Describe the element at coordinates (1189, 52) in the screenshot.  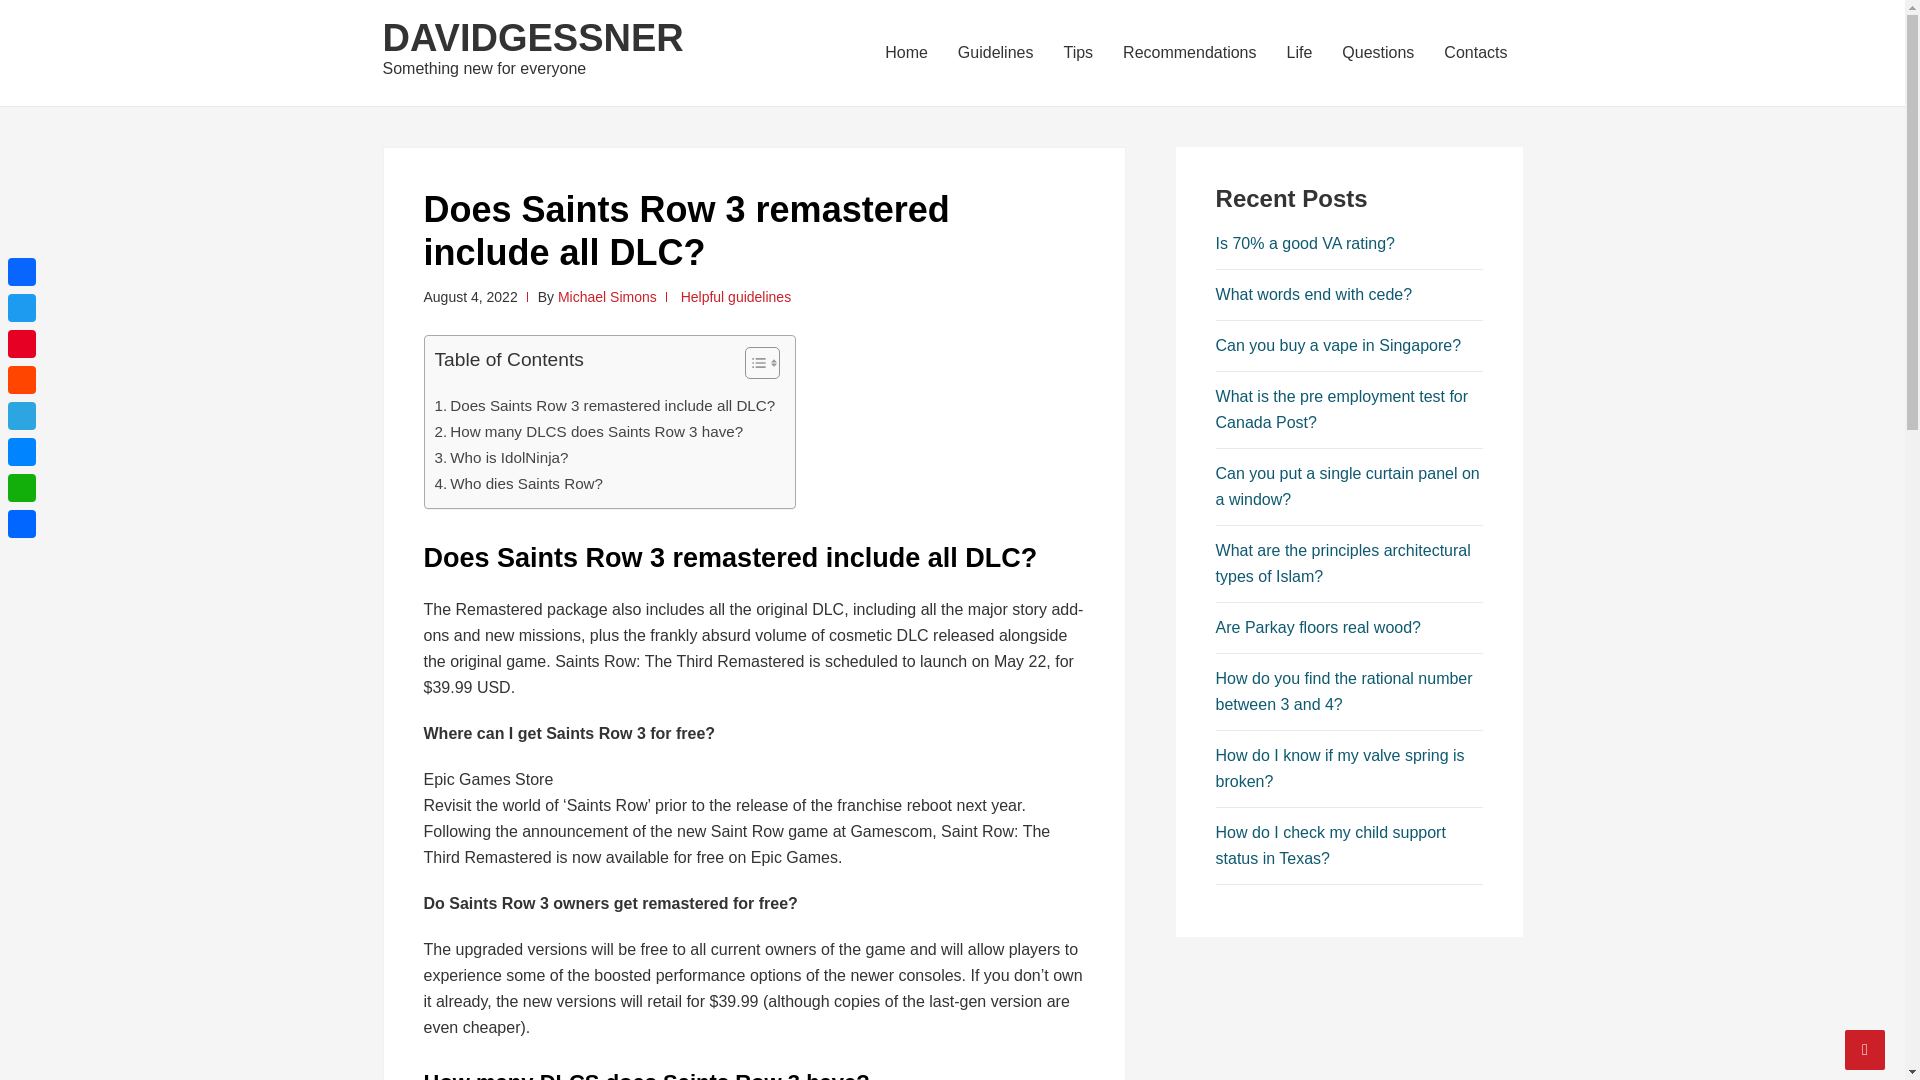
I see `Recommendations` at that location.